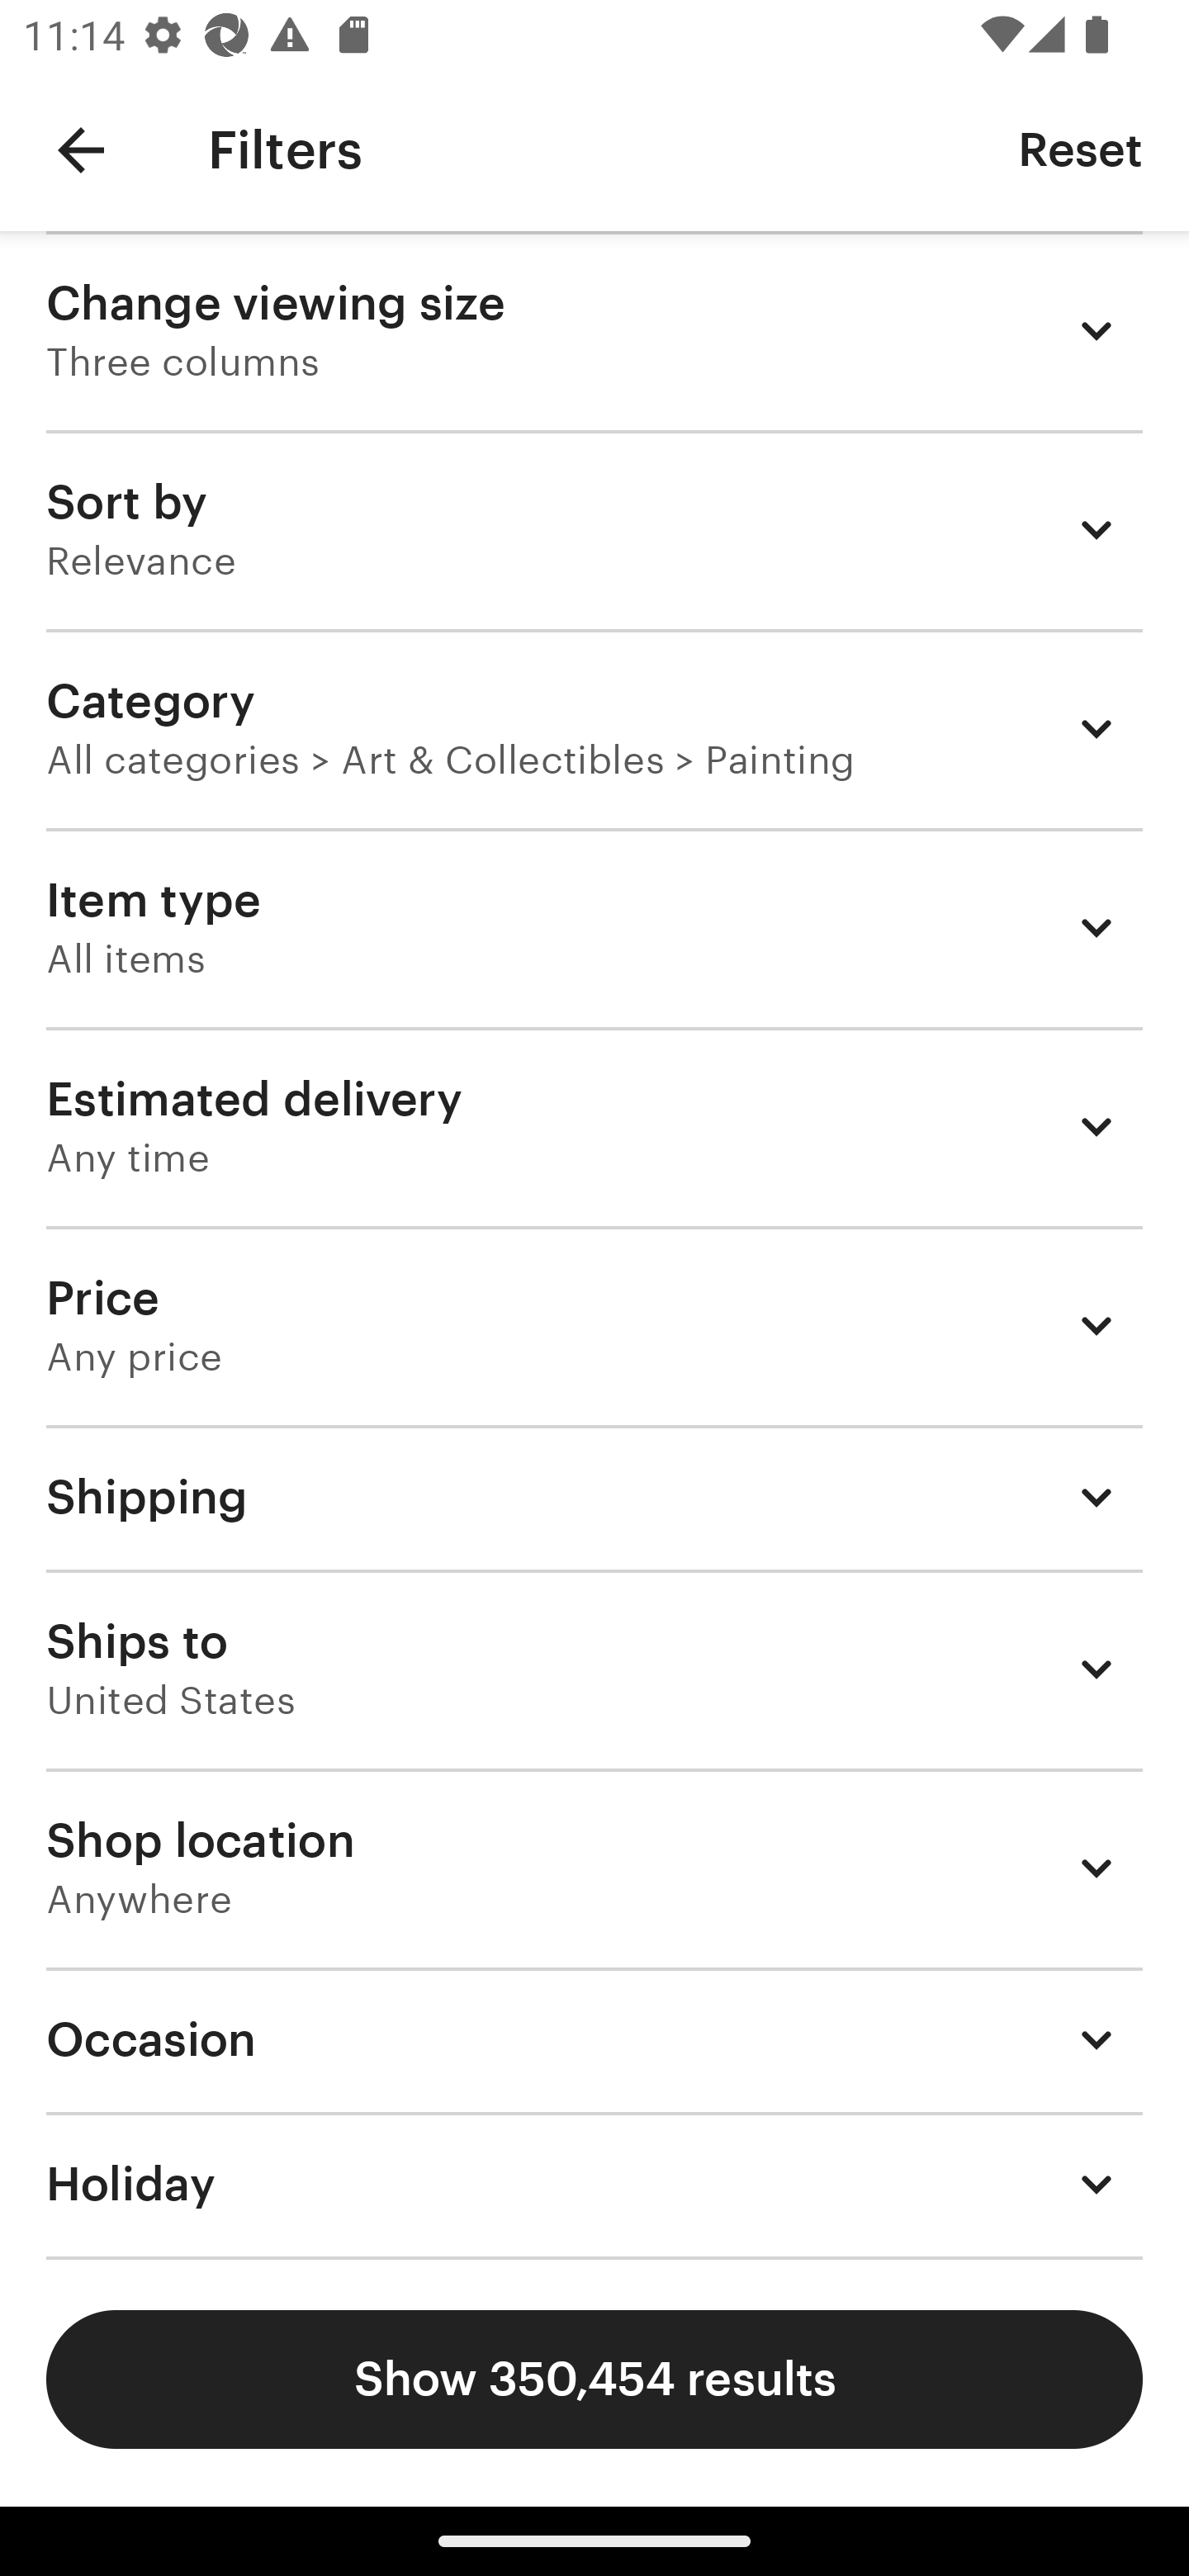  What do you see at coordinates (594, 2379) in the screenshot?
I see `Show 350,454 results Show results` at bounding box center [594, 2379].